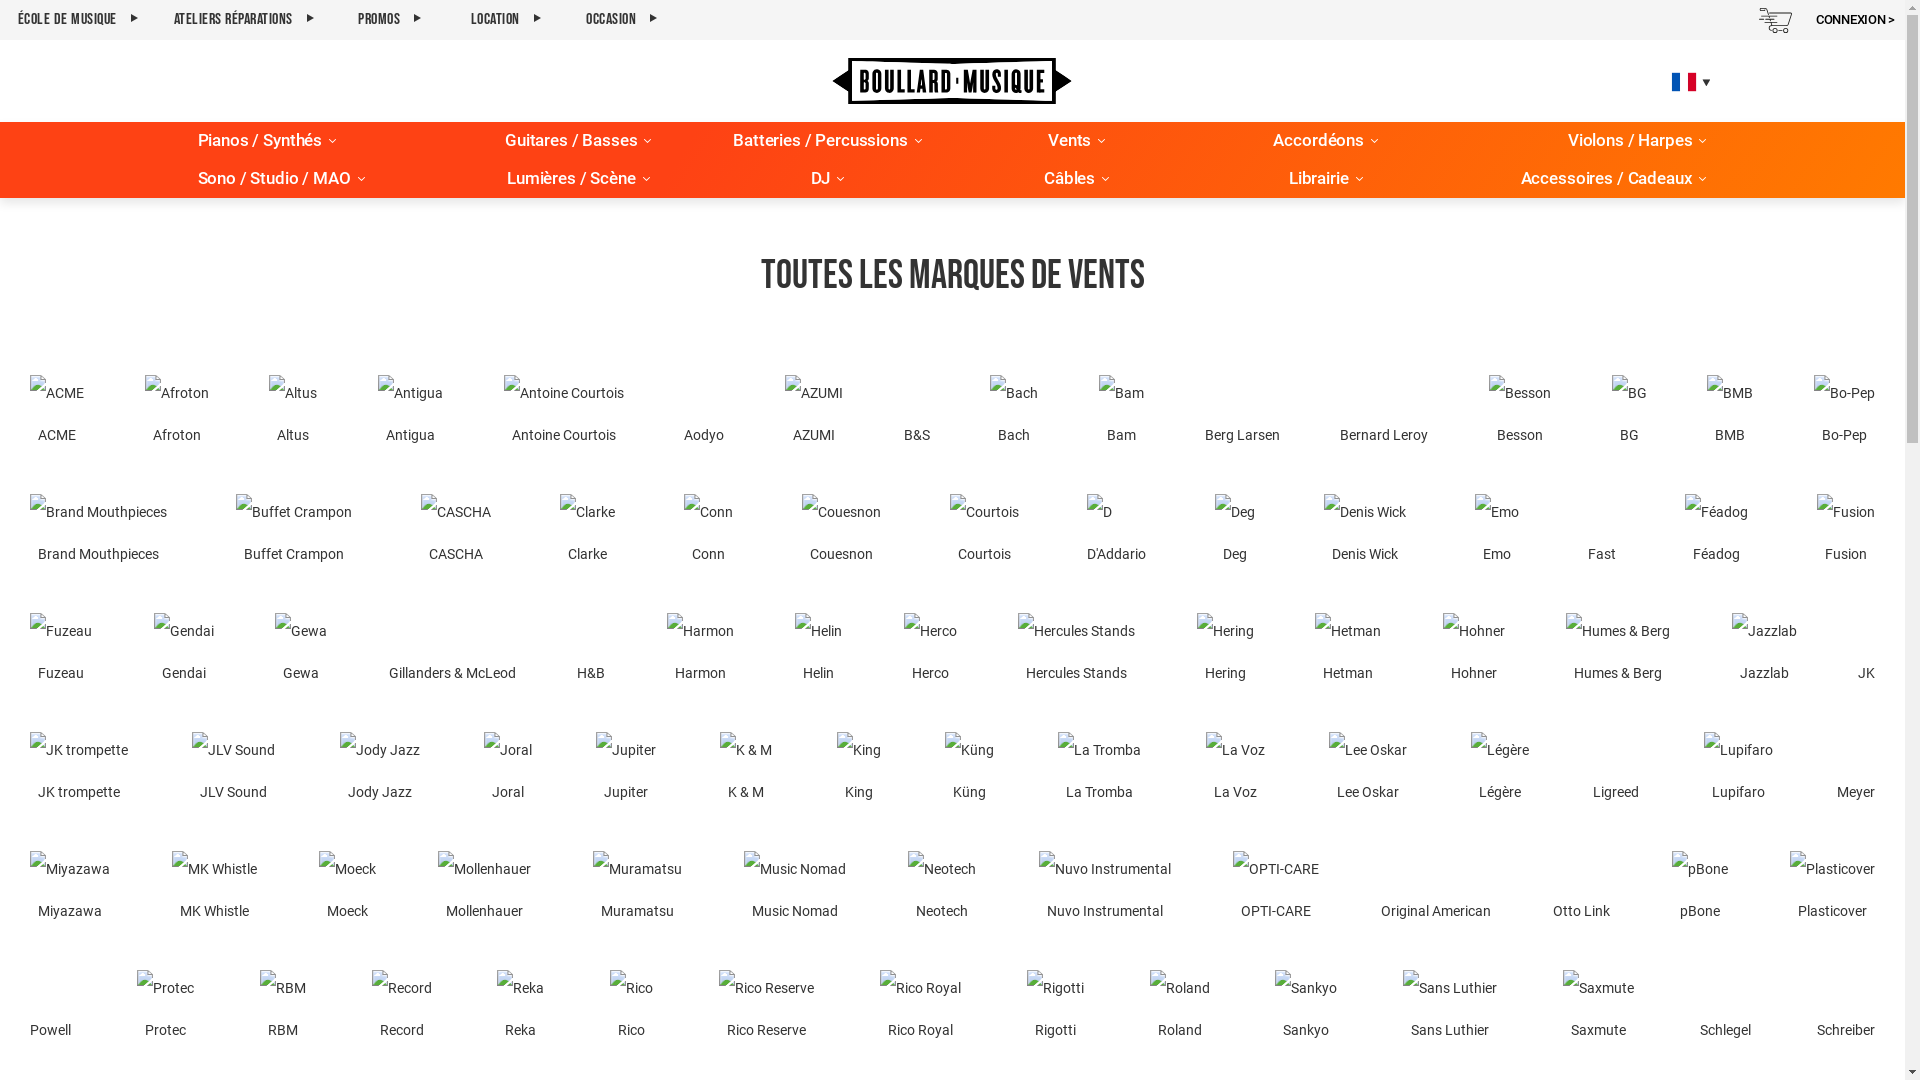  What do you see at coordinates (1726, 1010) in the screenshot?
I see `Schlegel` at bounding box center [1726, 1010].